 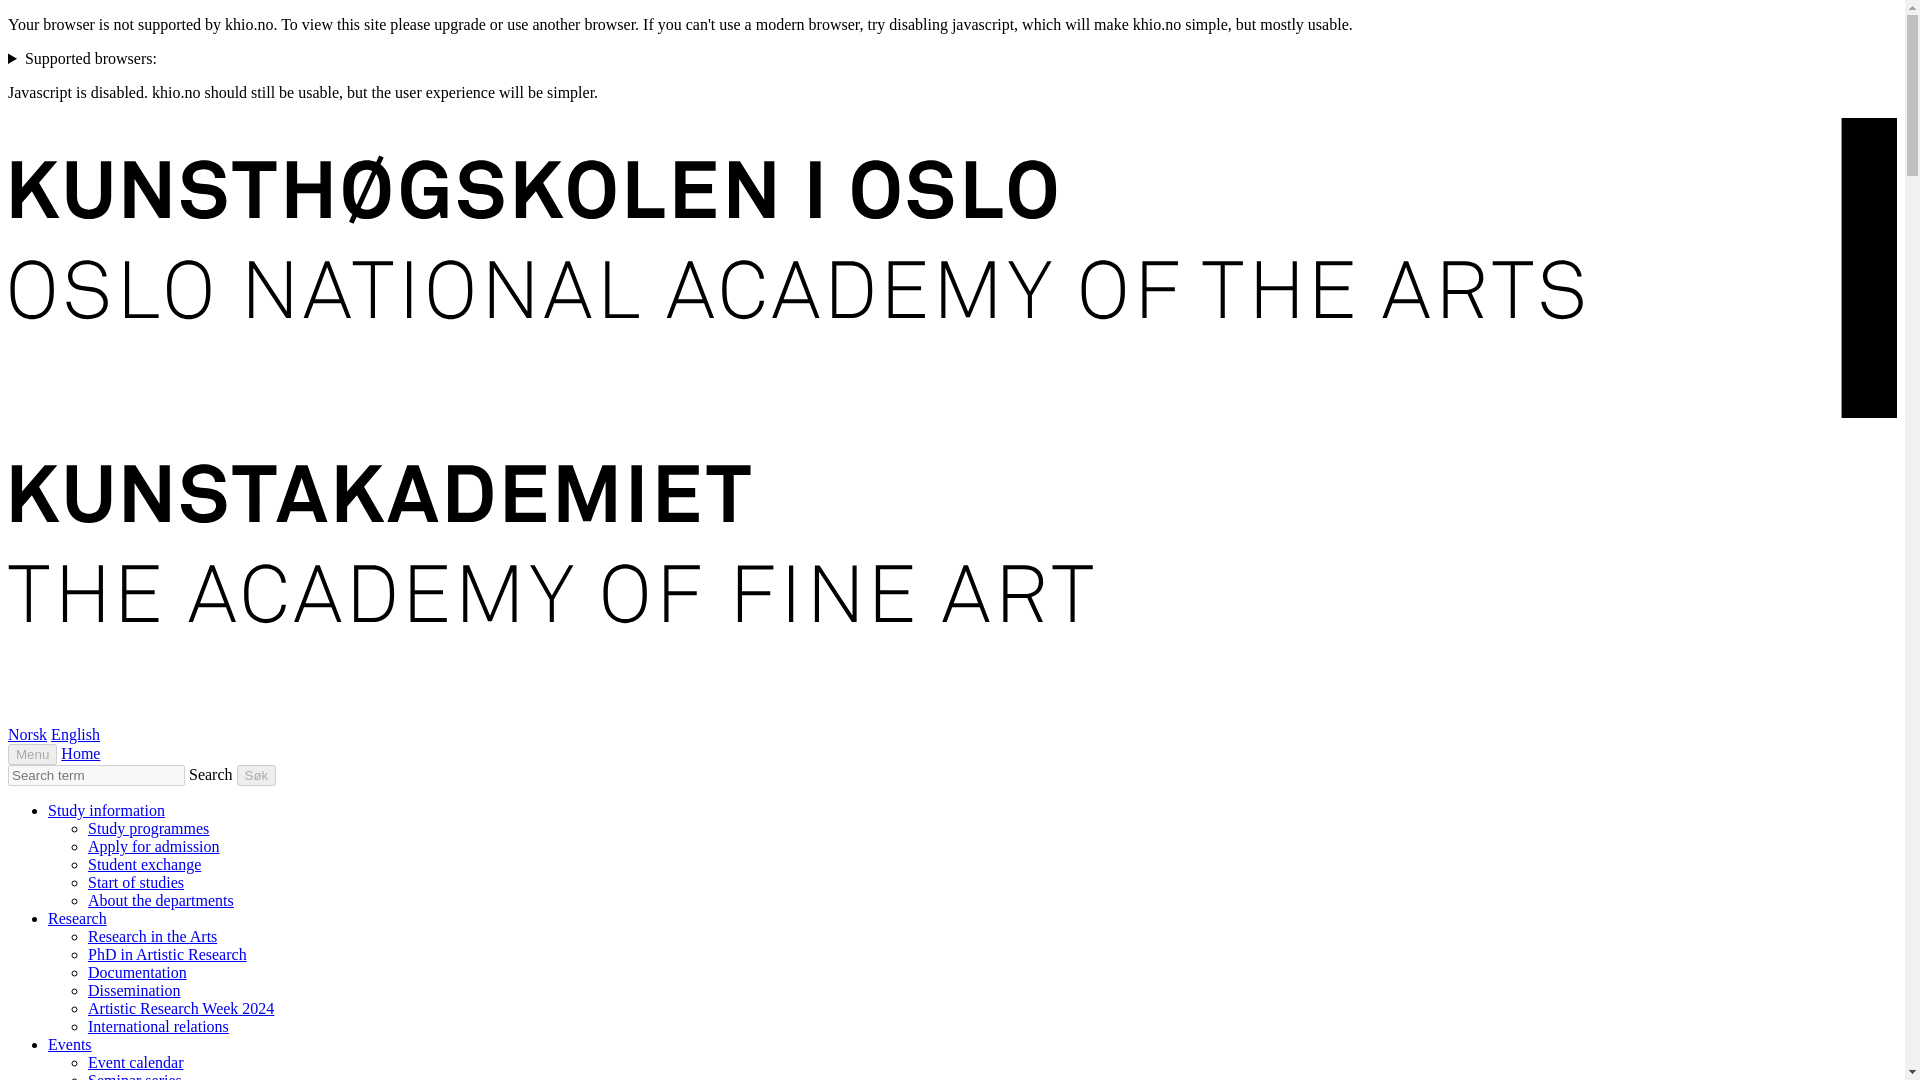 What do you see at coordinates (134, 990) in the screenshot?
I see `Dissemination` at bounding box center [134, 990].